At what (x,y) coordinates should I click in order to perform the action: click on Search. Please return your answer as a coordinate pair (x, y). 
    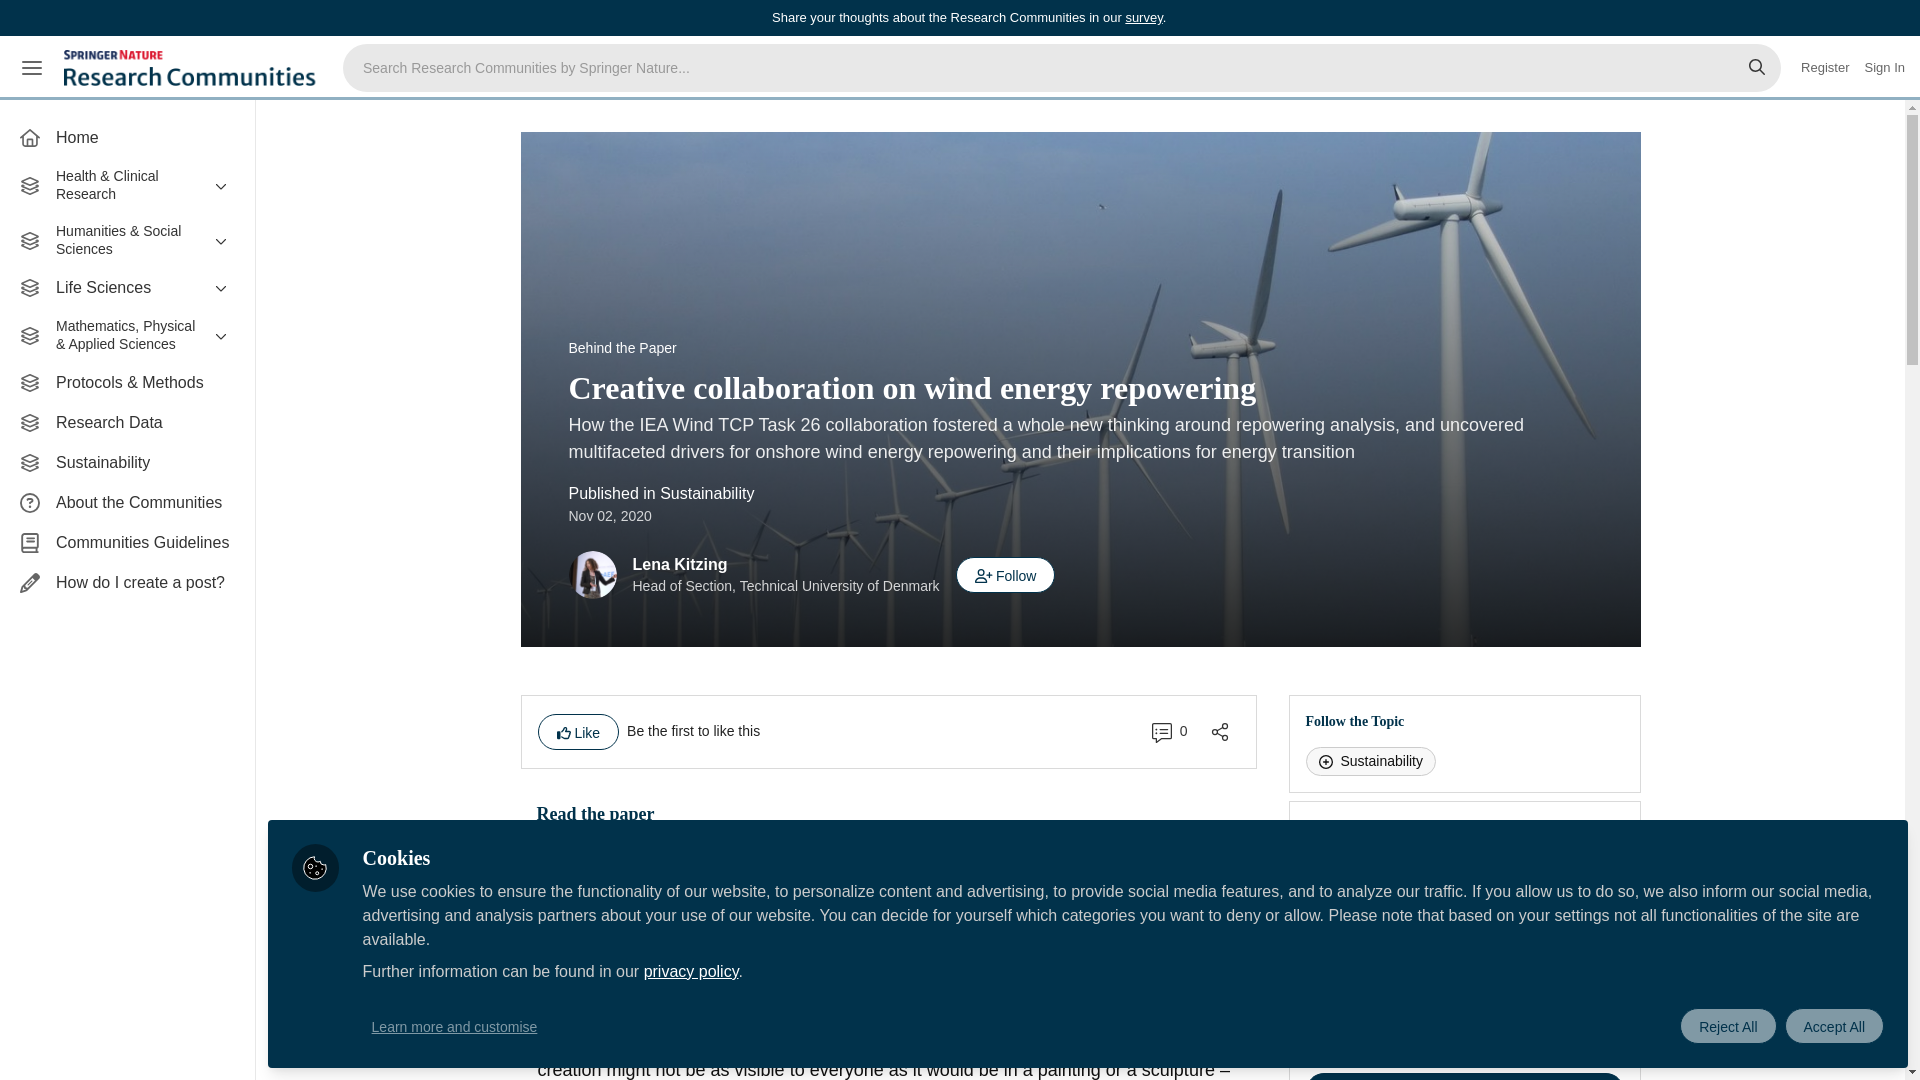
    Looking at the image, I should click on (1757, 68).